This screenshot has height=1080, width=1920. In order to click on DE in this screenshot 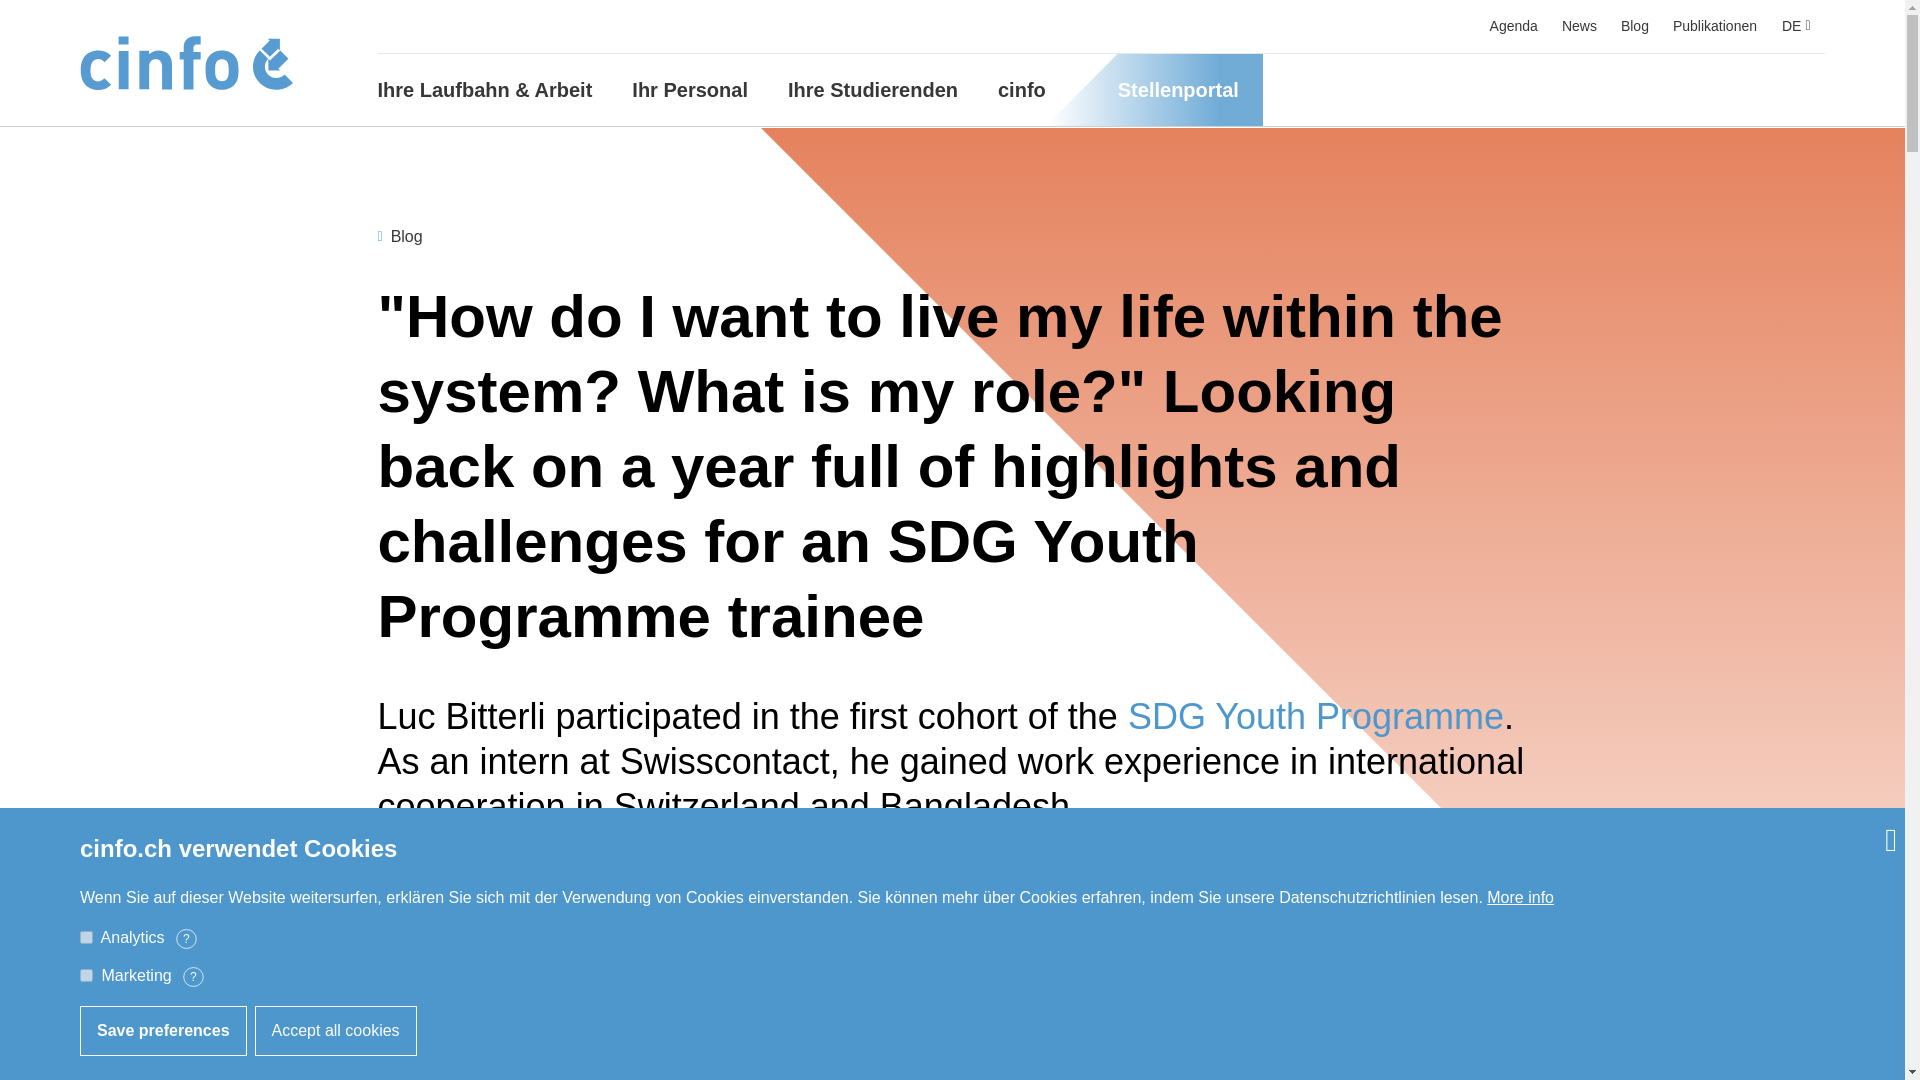, I will do `click(1796, 24)`.